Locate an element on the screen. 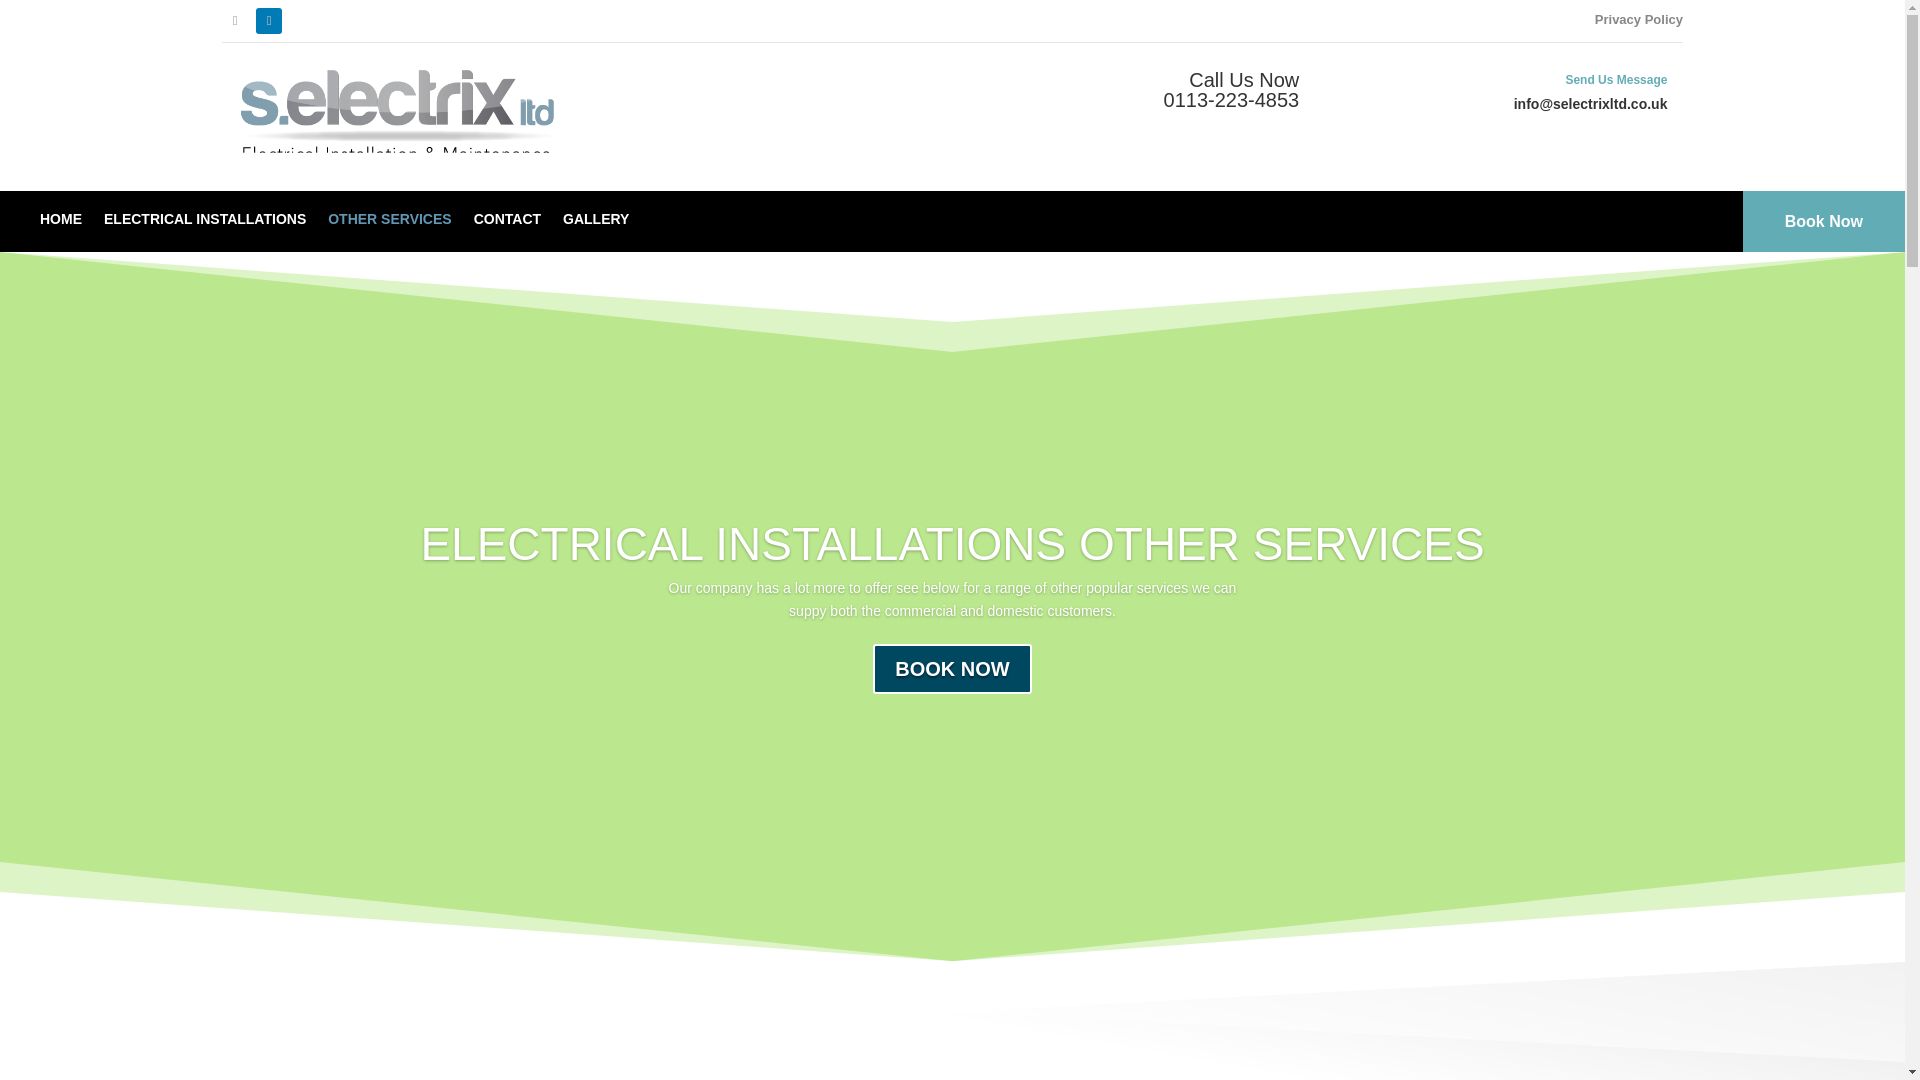 The width and height of the screenshot is (1920, 1080). OTHER SERVICES is located at coordinates (390, 223).